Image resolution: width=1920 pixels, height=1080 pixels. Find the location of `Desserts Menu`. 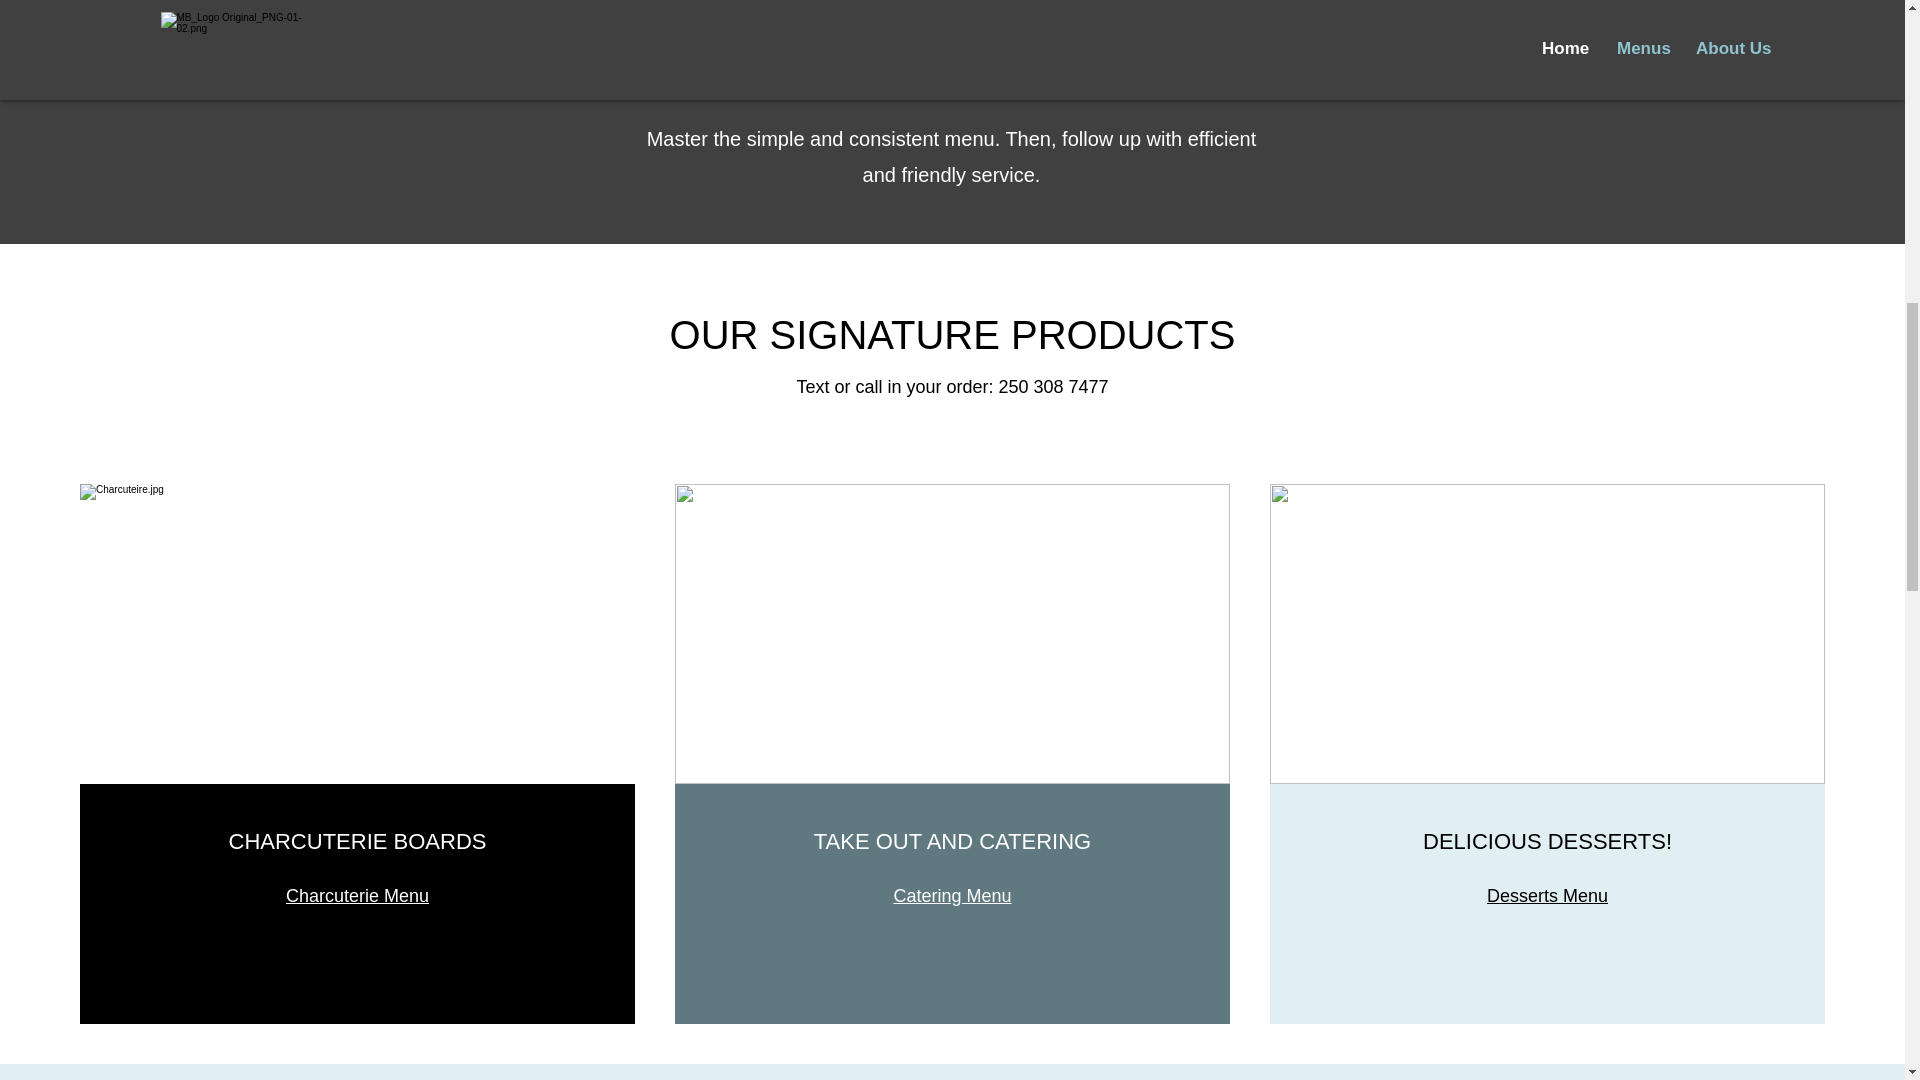

Desserts Menu is located at coordinates (1547, 896).